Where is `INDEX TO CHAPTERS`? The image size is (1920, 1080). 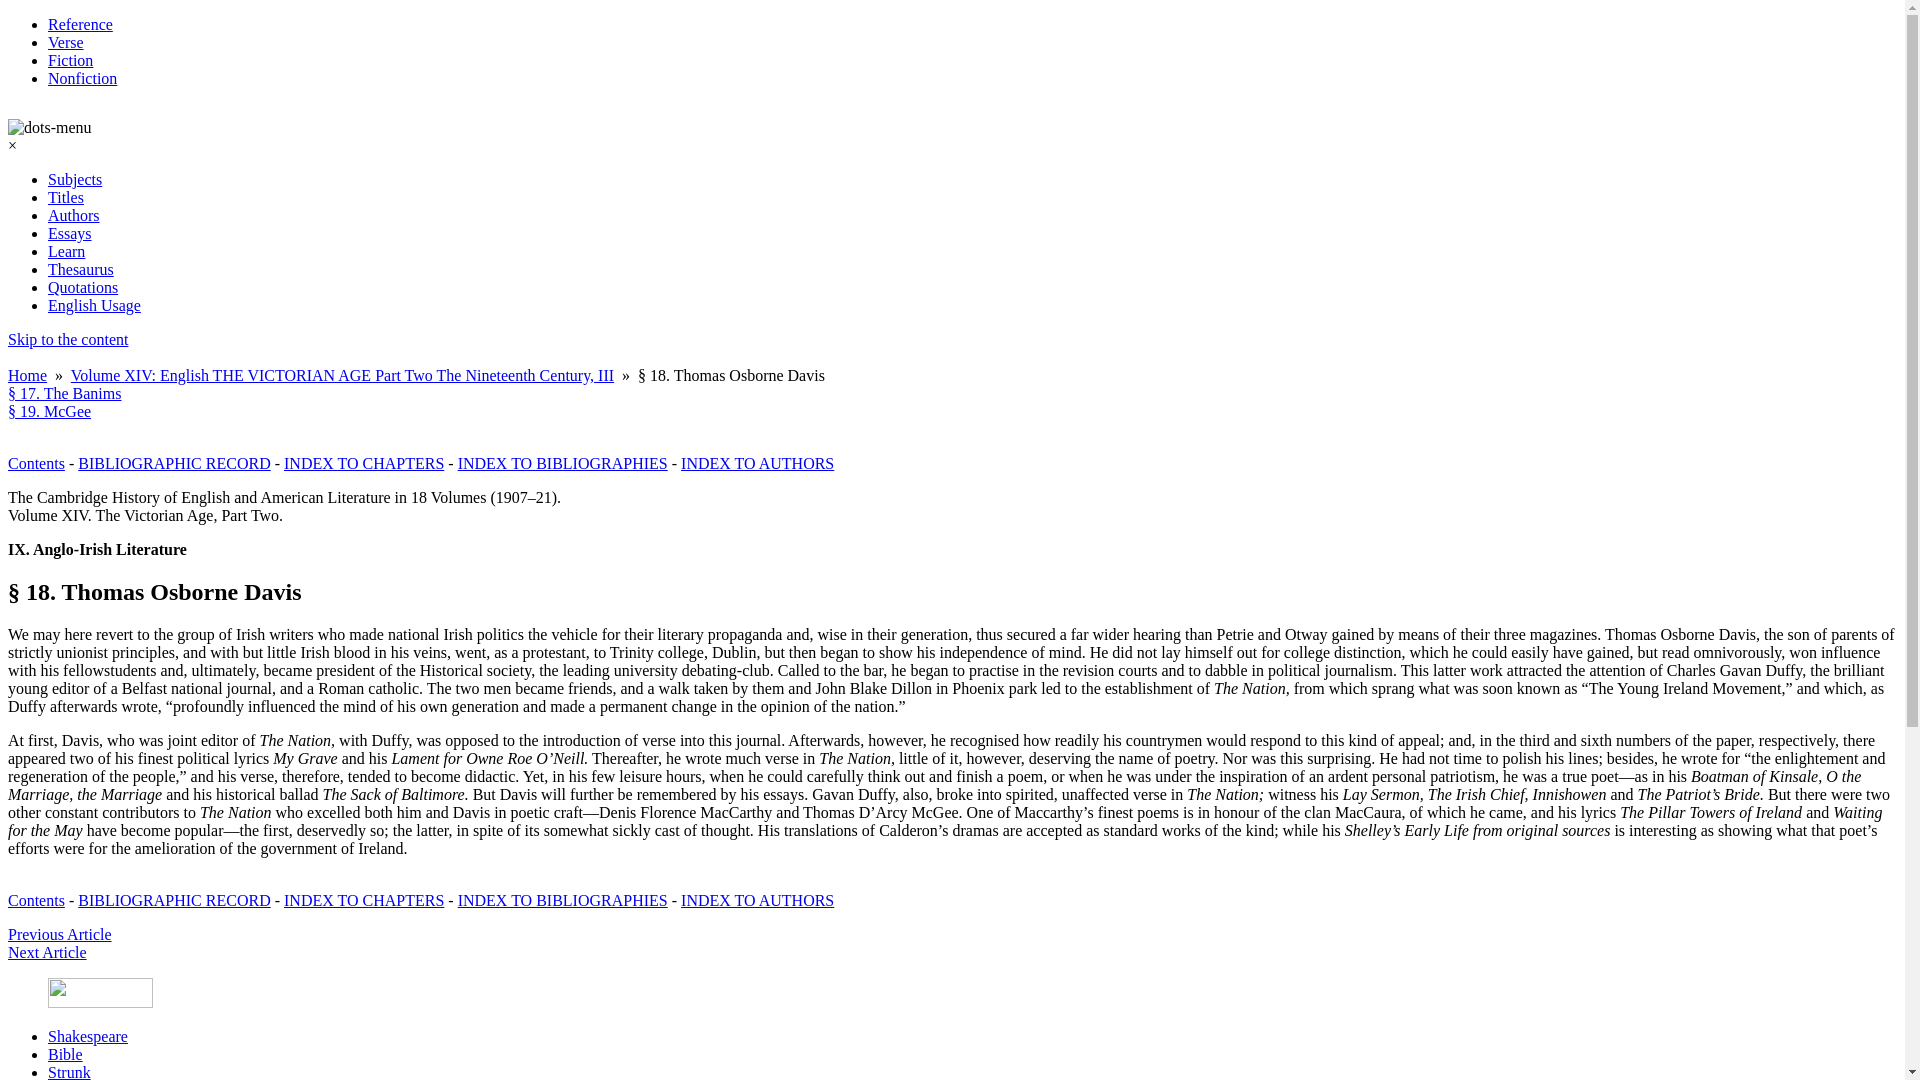
INDEX TO CHAPTERS is located at coordinates (364, 900).